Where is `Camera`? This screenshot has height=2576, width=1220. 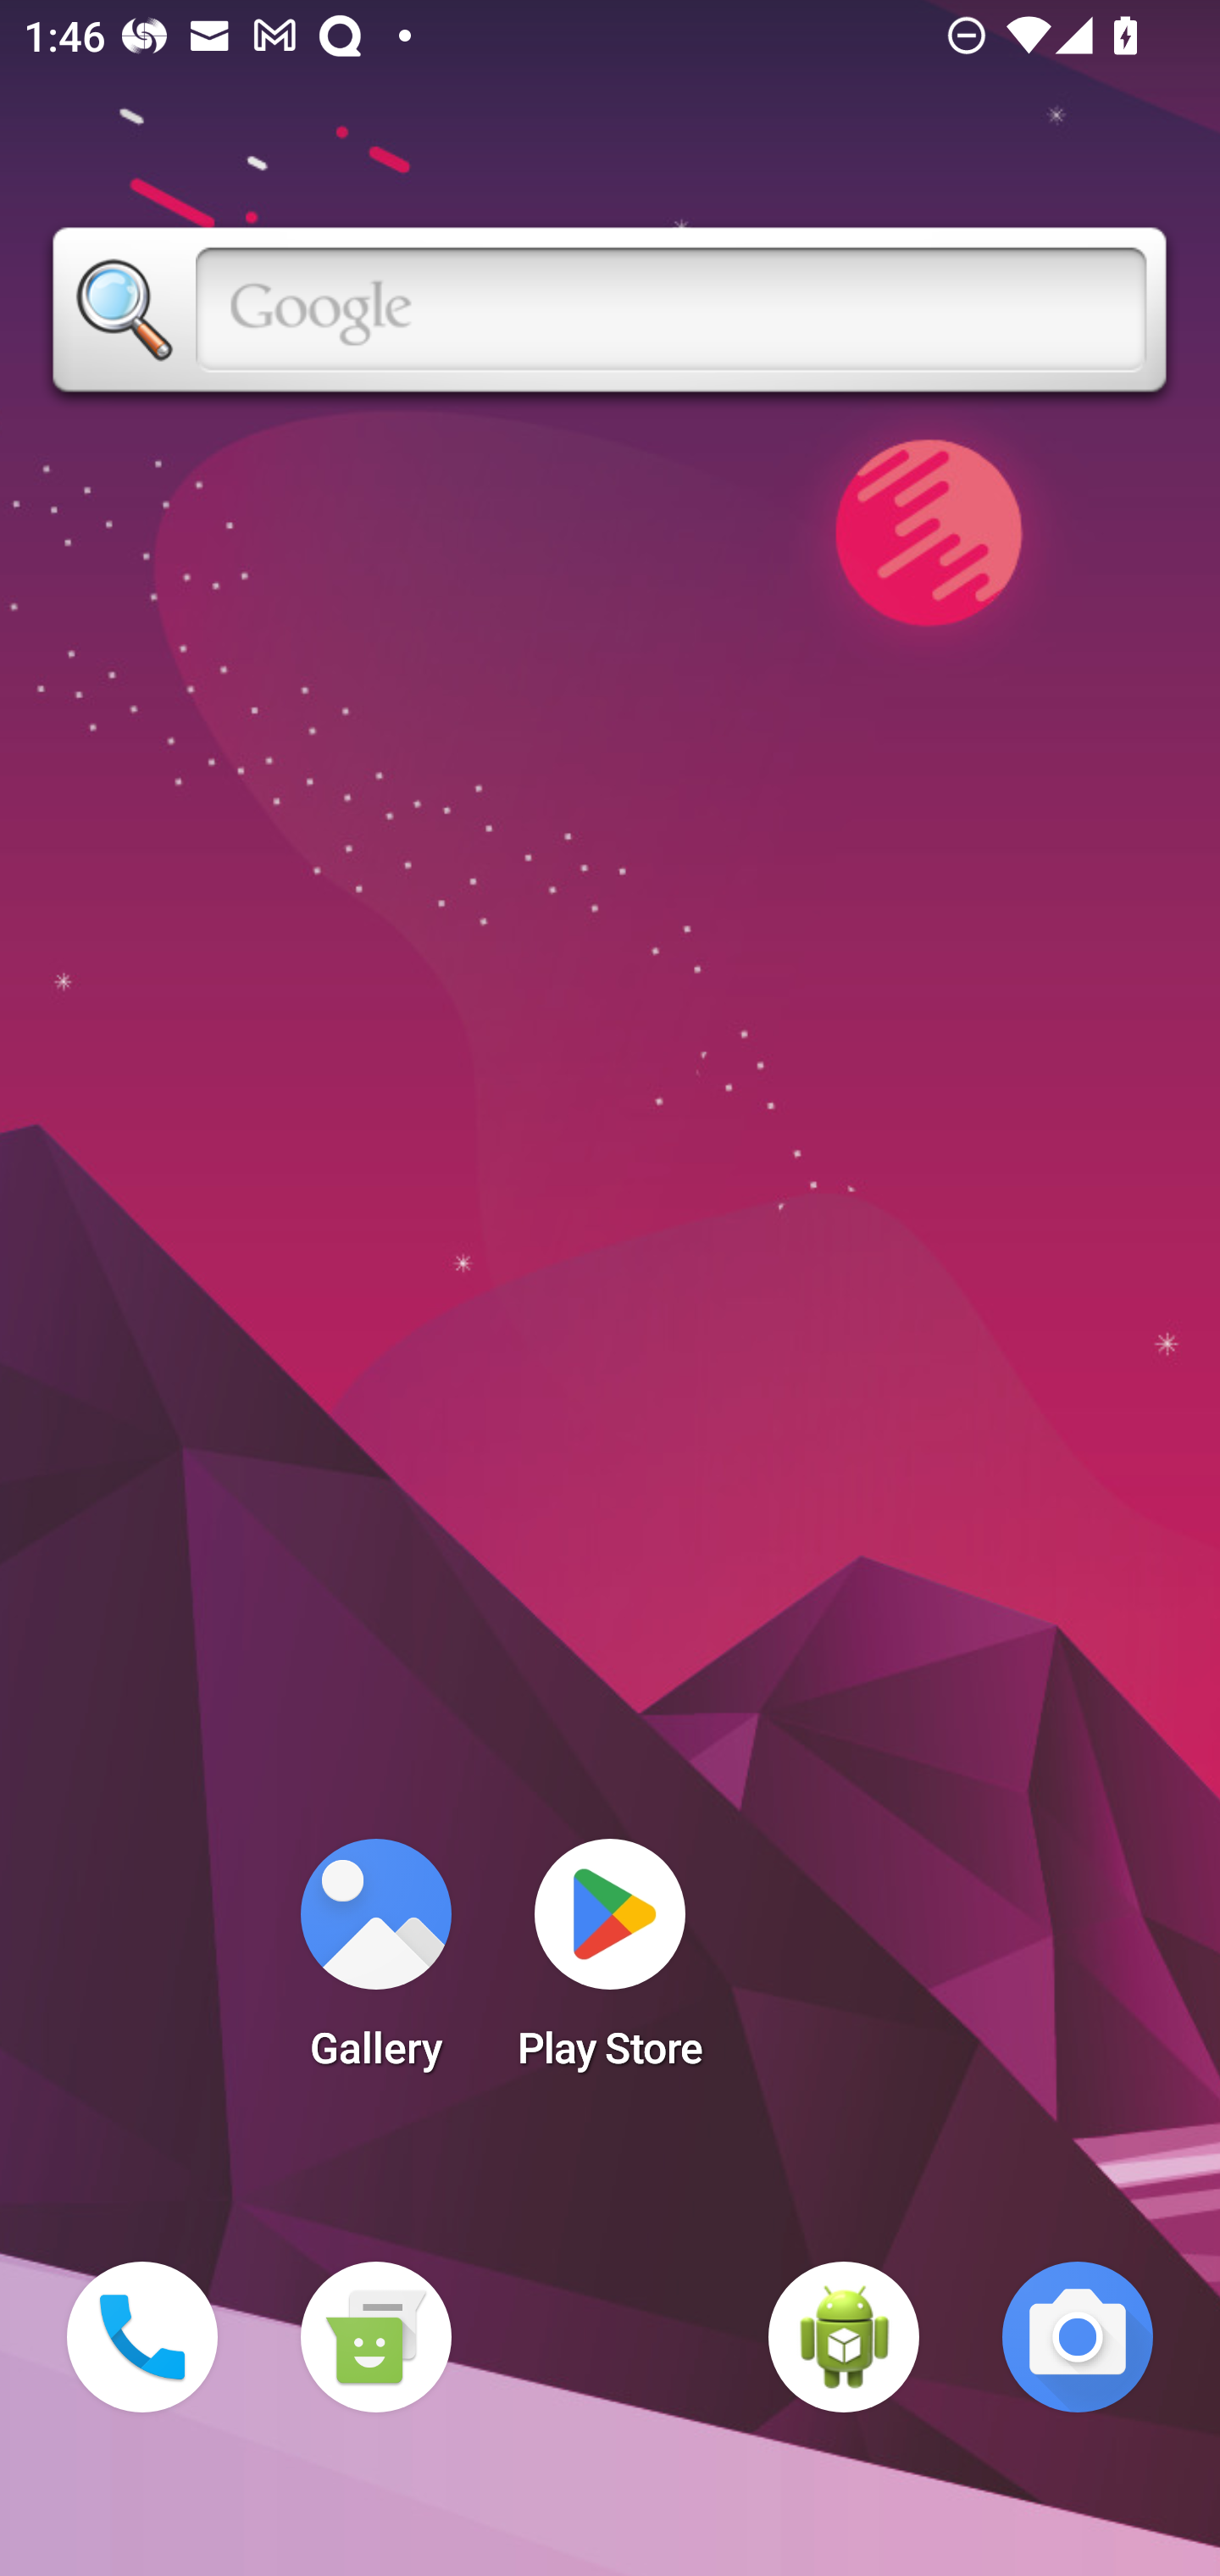
Camera is located at coordinates (1078, 2337).